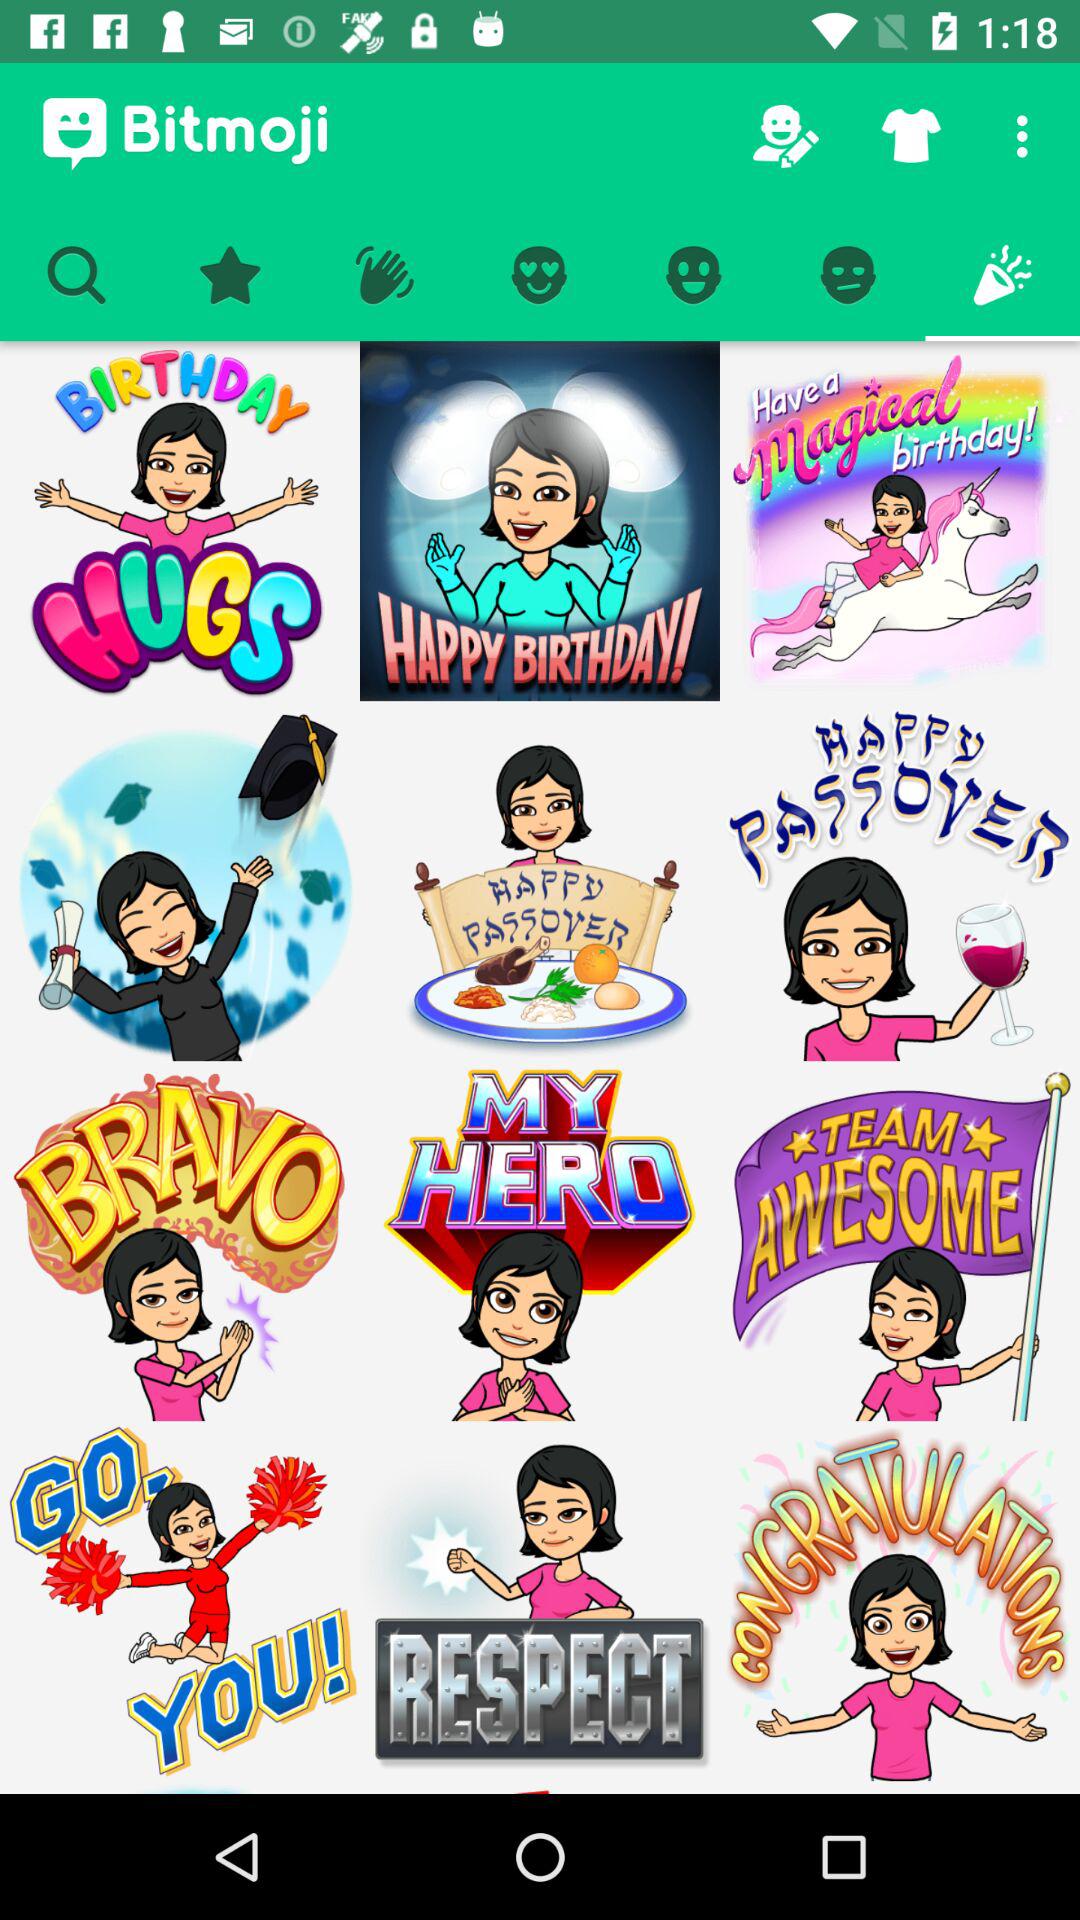 The height and width of the screenshot is (1920, 1080). I want to click on graduate, so click(180, 881).